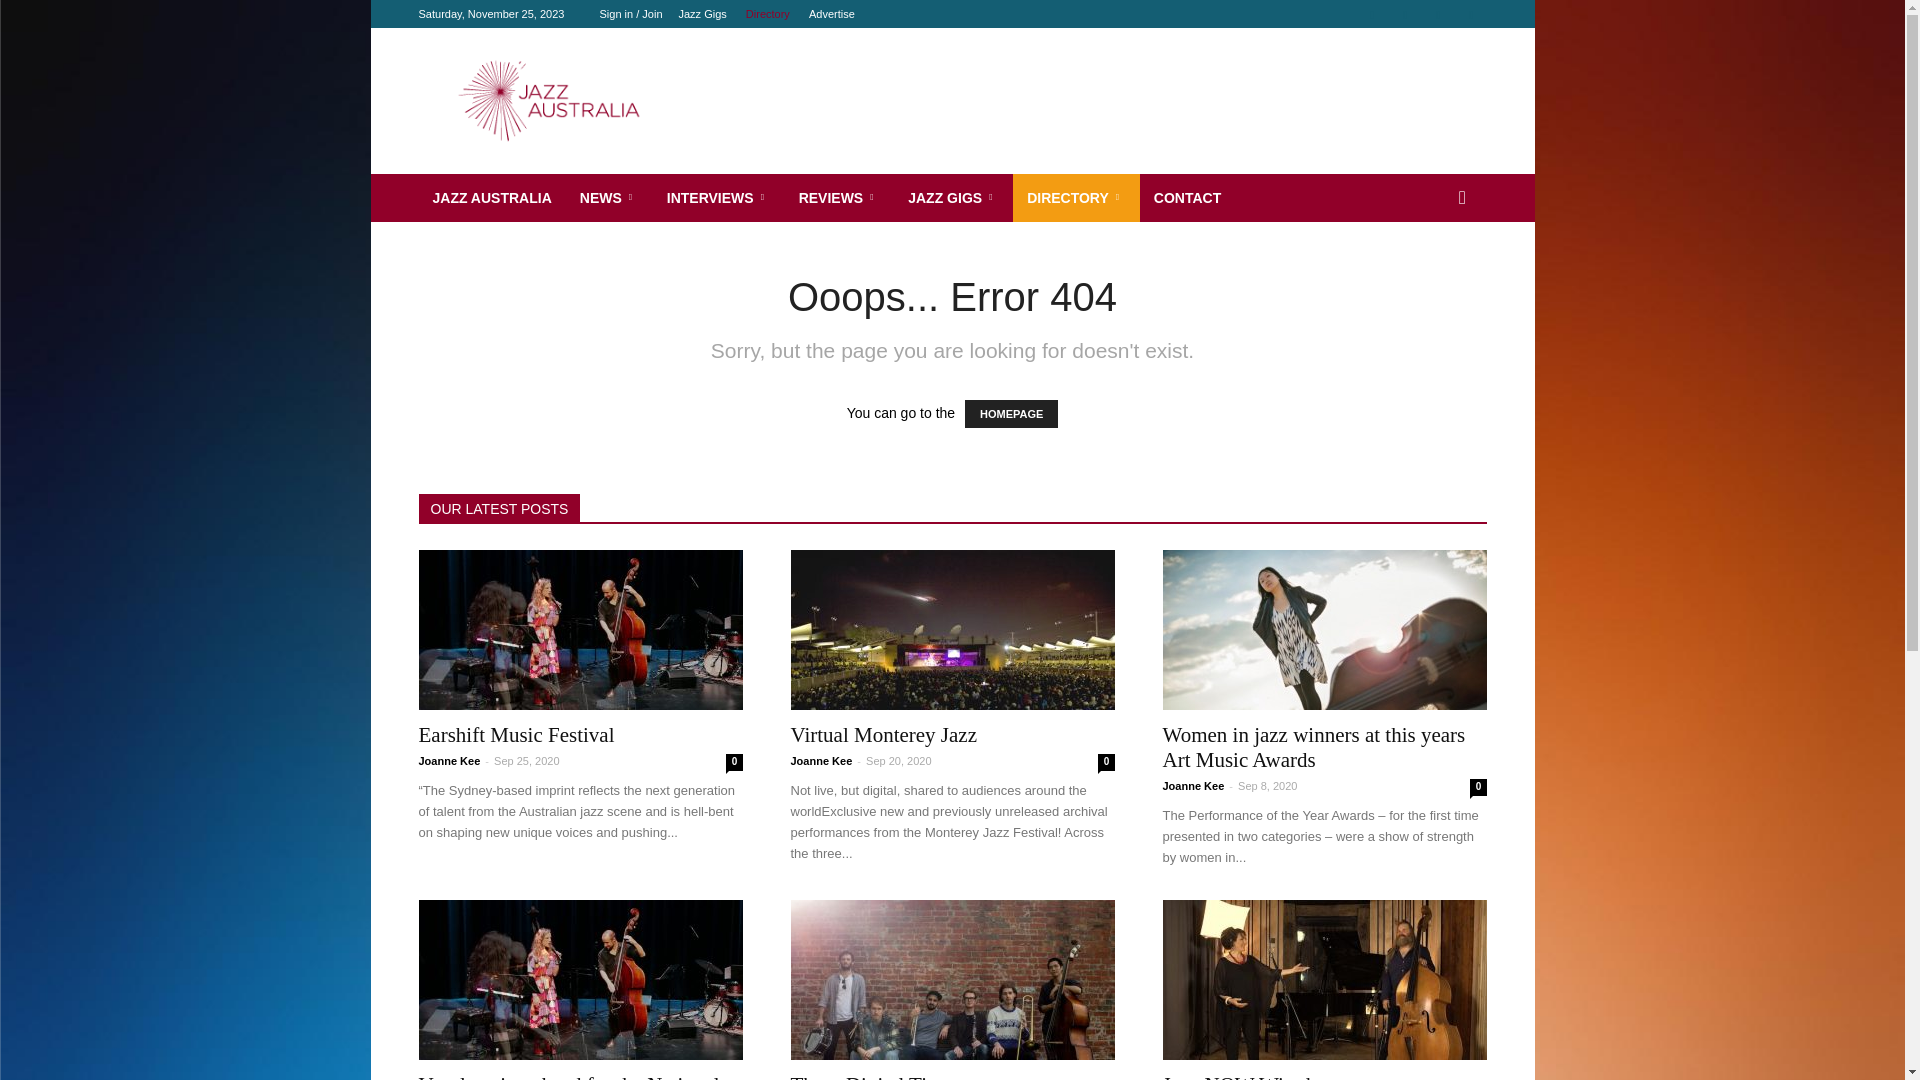 The width and height of the screenshot is (1920, 1080). What do you see at coordinates (702, 14) in the screenshot?
I see `Jazz Gigs` at bounding box center [702, 14].